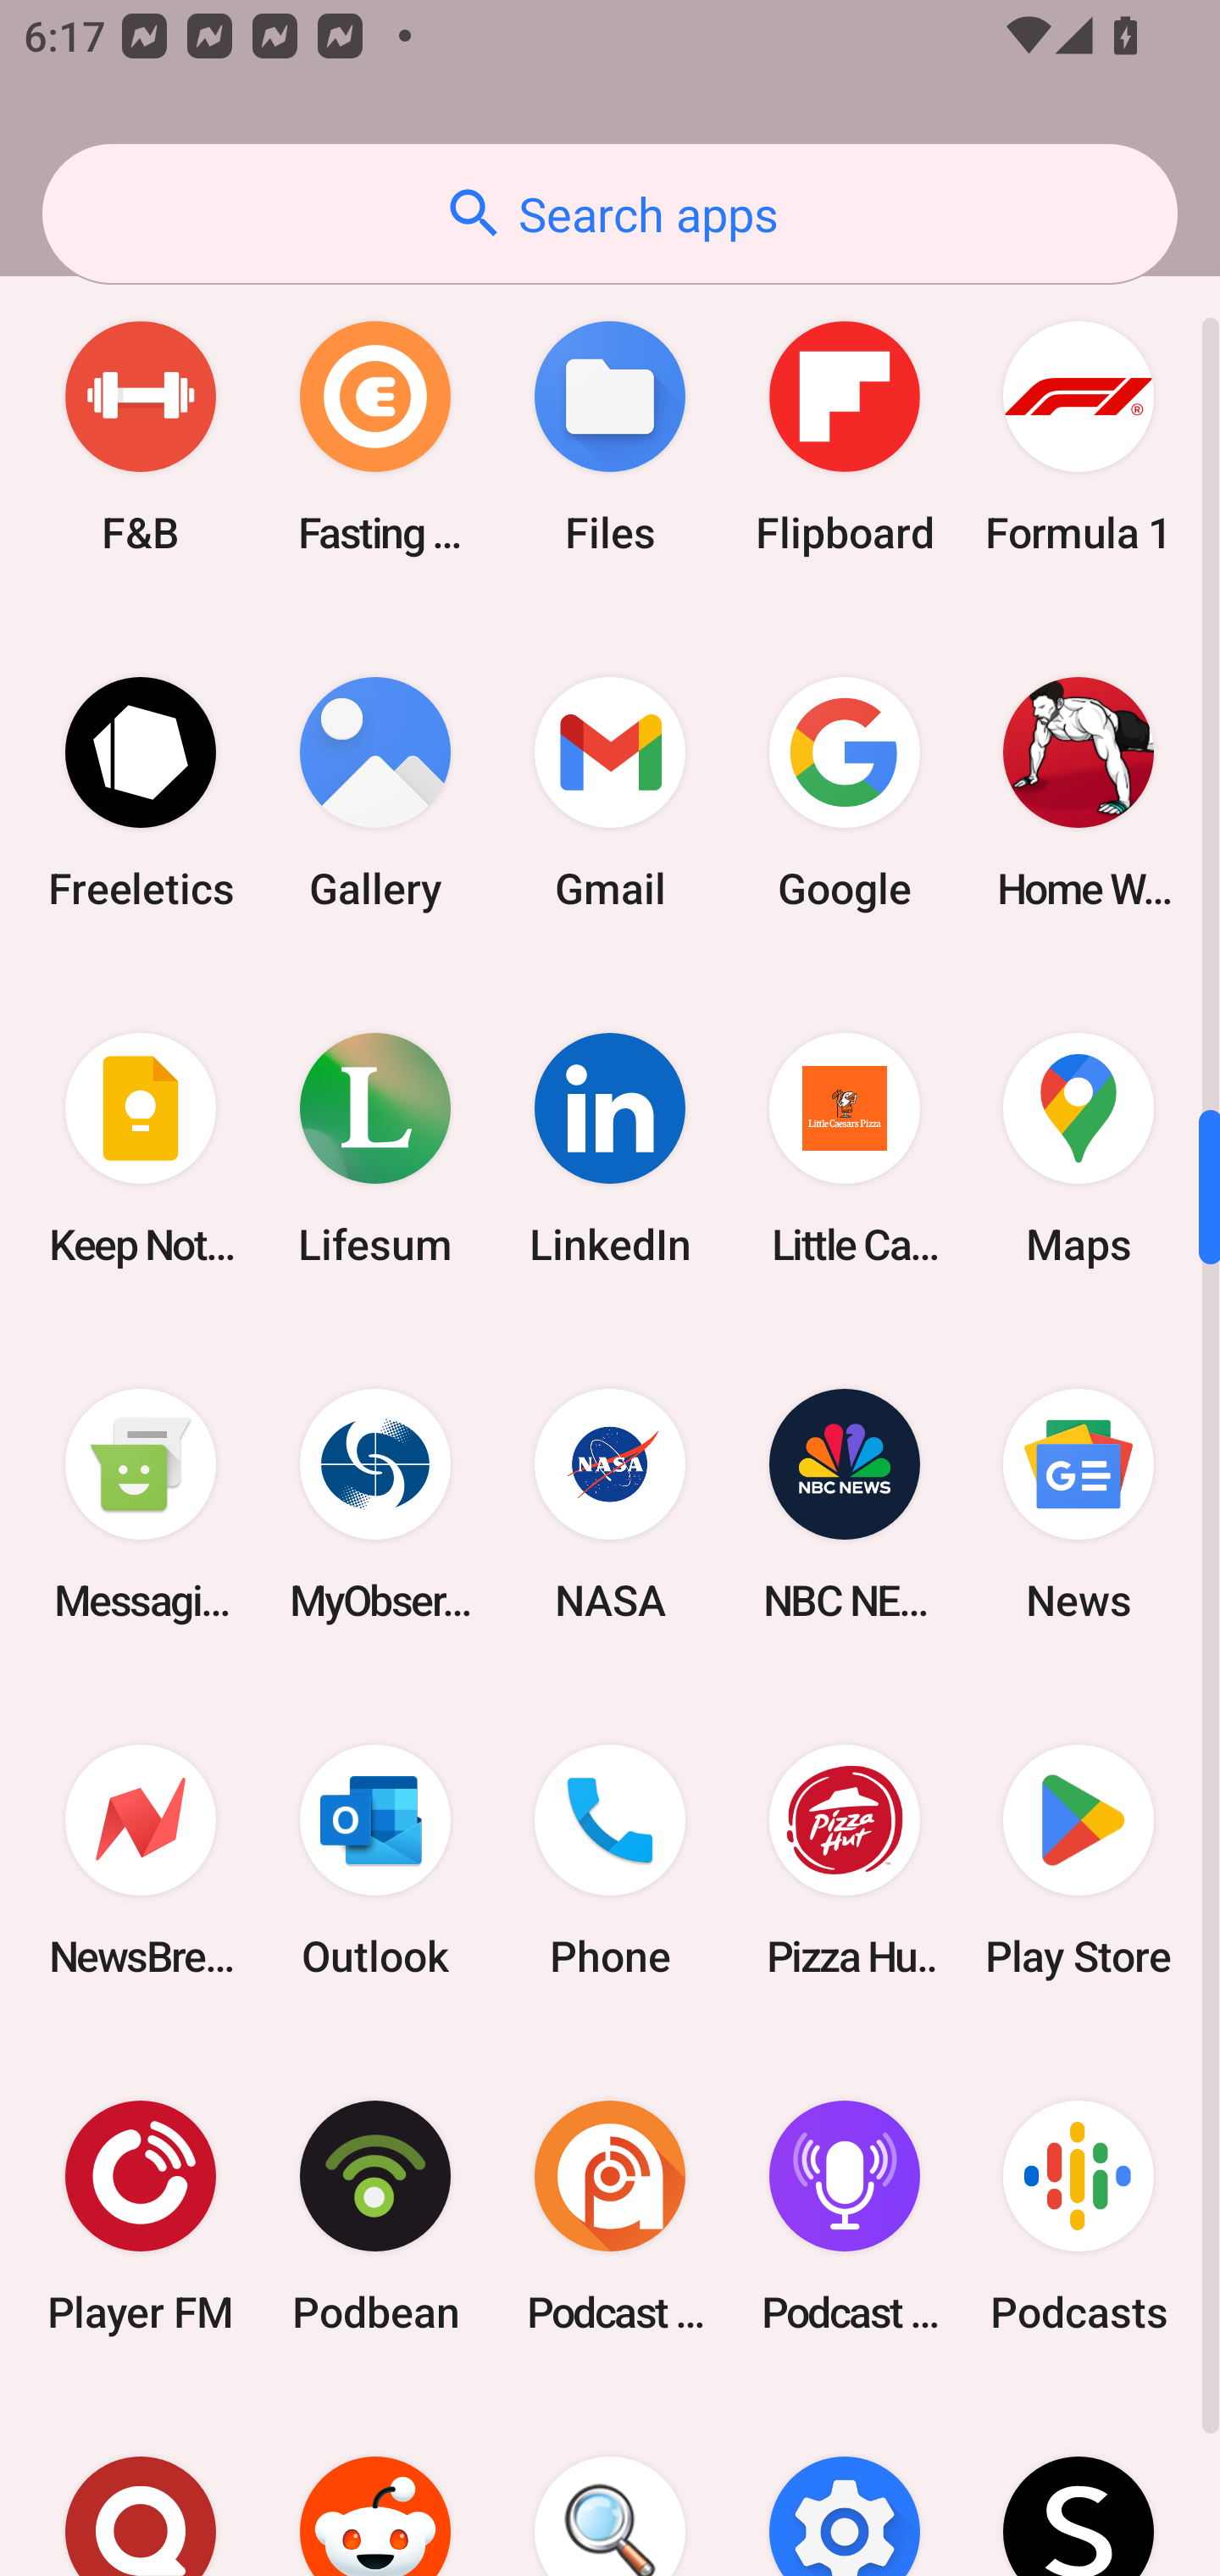  What do you see at coordinates (610, 2217) in the screenshot?
I see `Podcast Addict` at bounding box center [610, 2217].